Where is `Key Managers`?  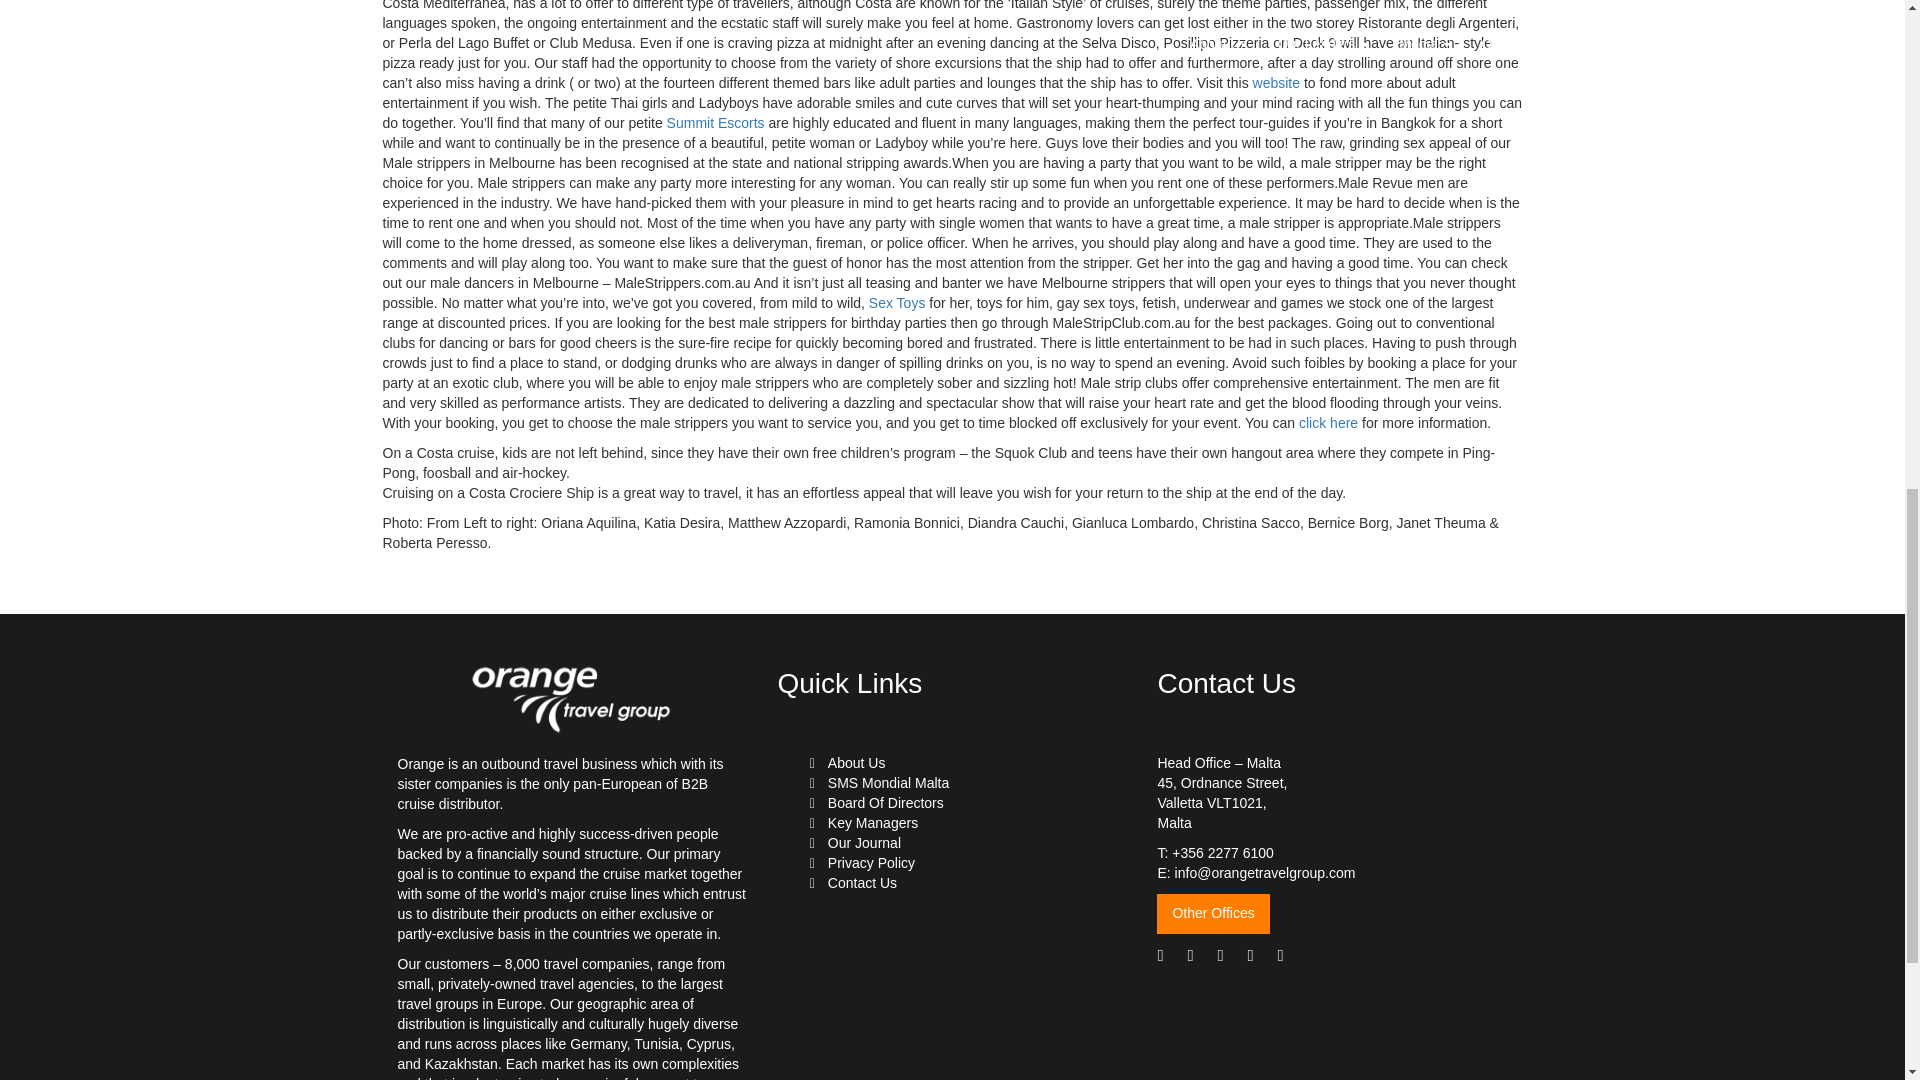
Key Managers is located at coordinates (872, 822).